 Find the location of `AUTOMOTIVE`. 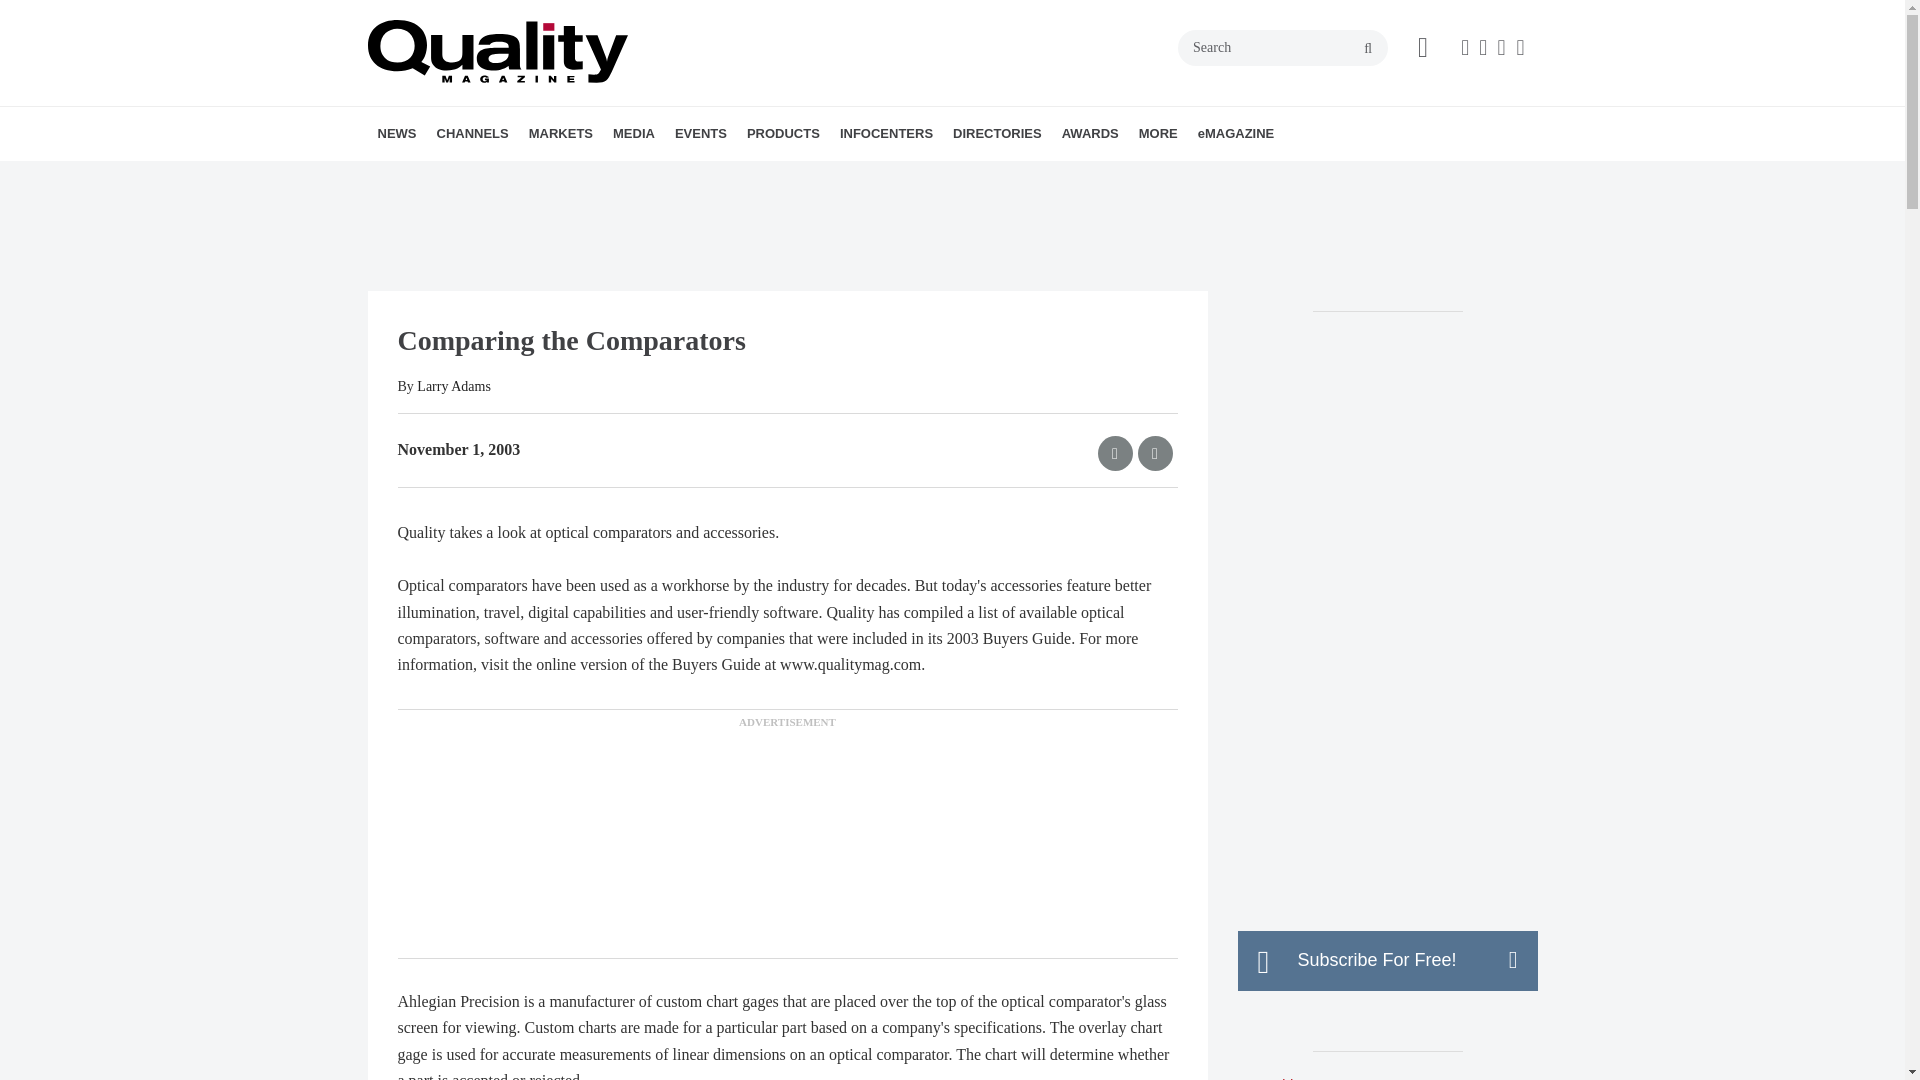

AUTOMOTIVE is located at coordinates (652, 177).